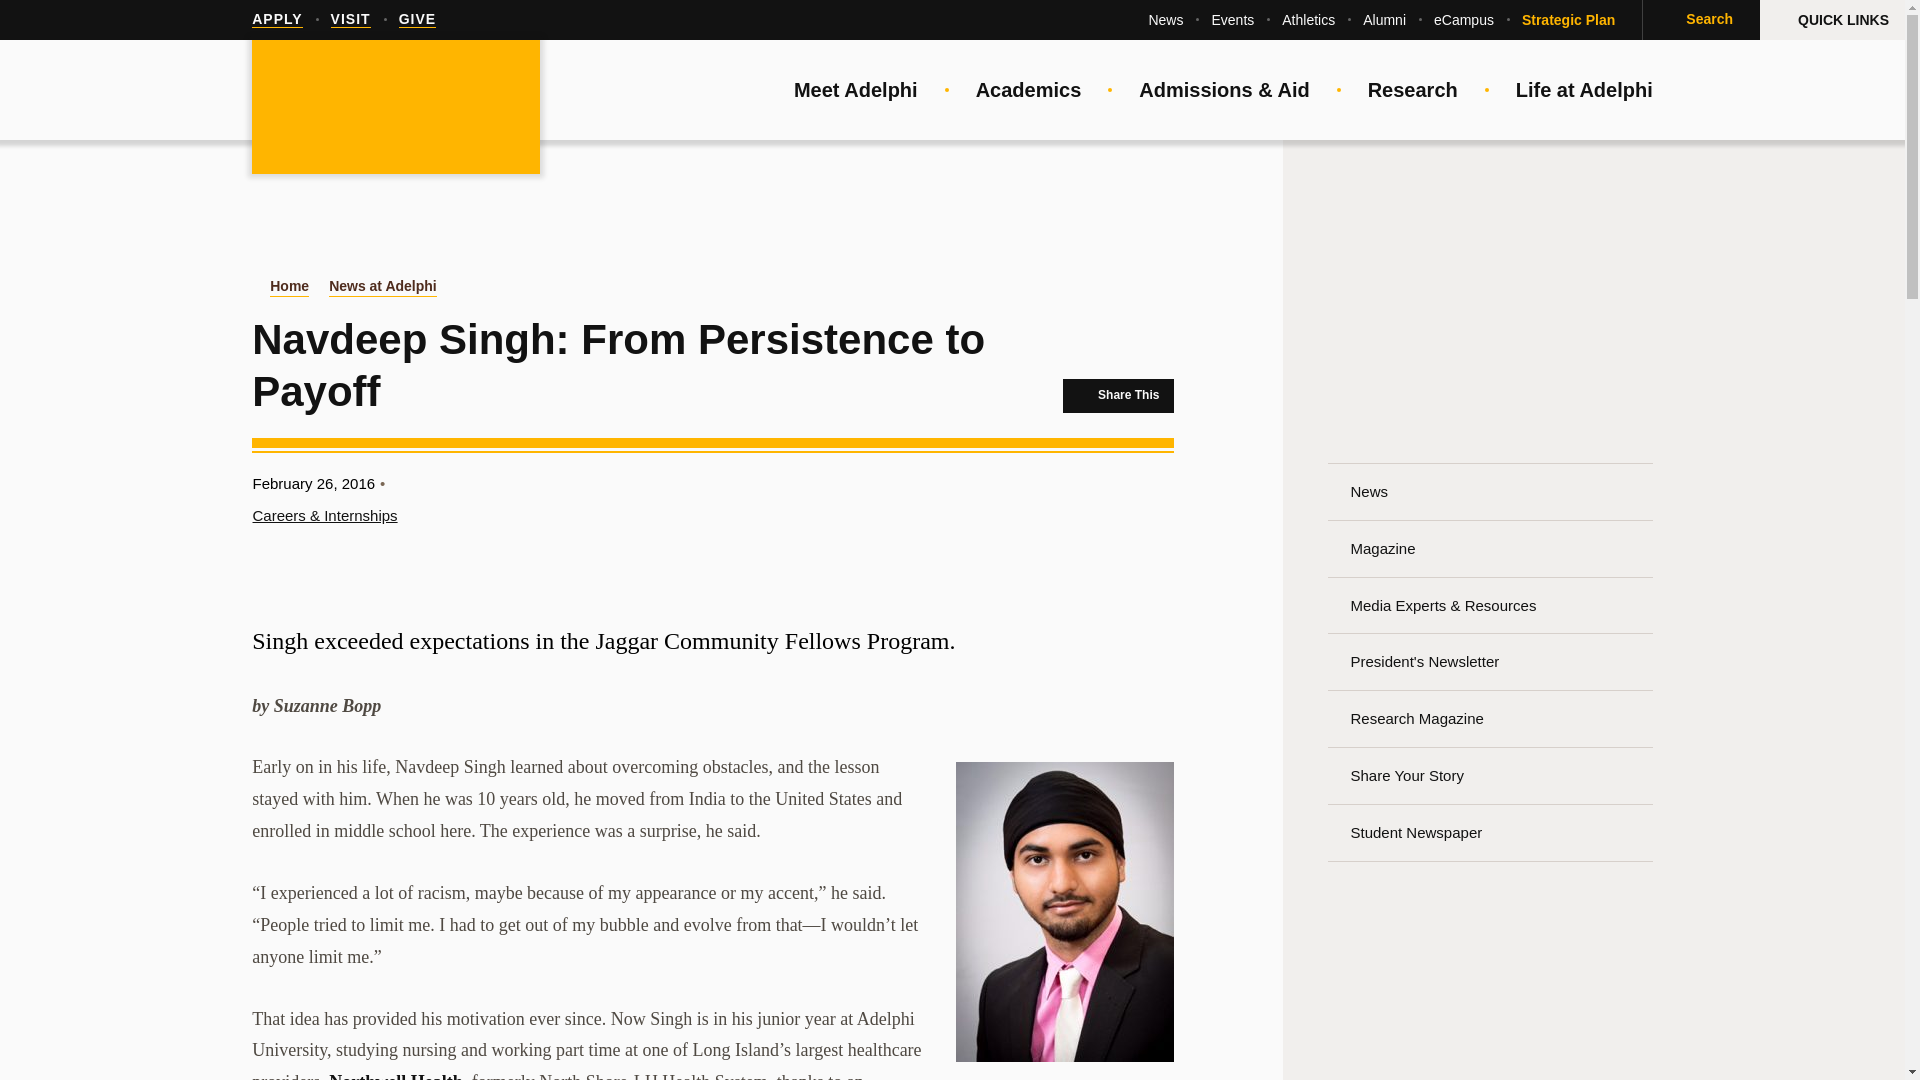 This screenshot has width=1920, height=1080. I want to click on Strategic Plan, so click(1568, 20).